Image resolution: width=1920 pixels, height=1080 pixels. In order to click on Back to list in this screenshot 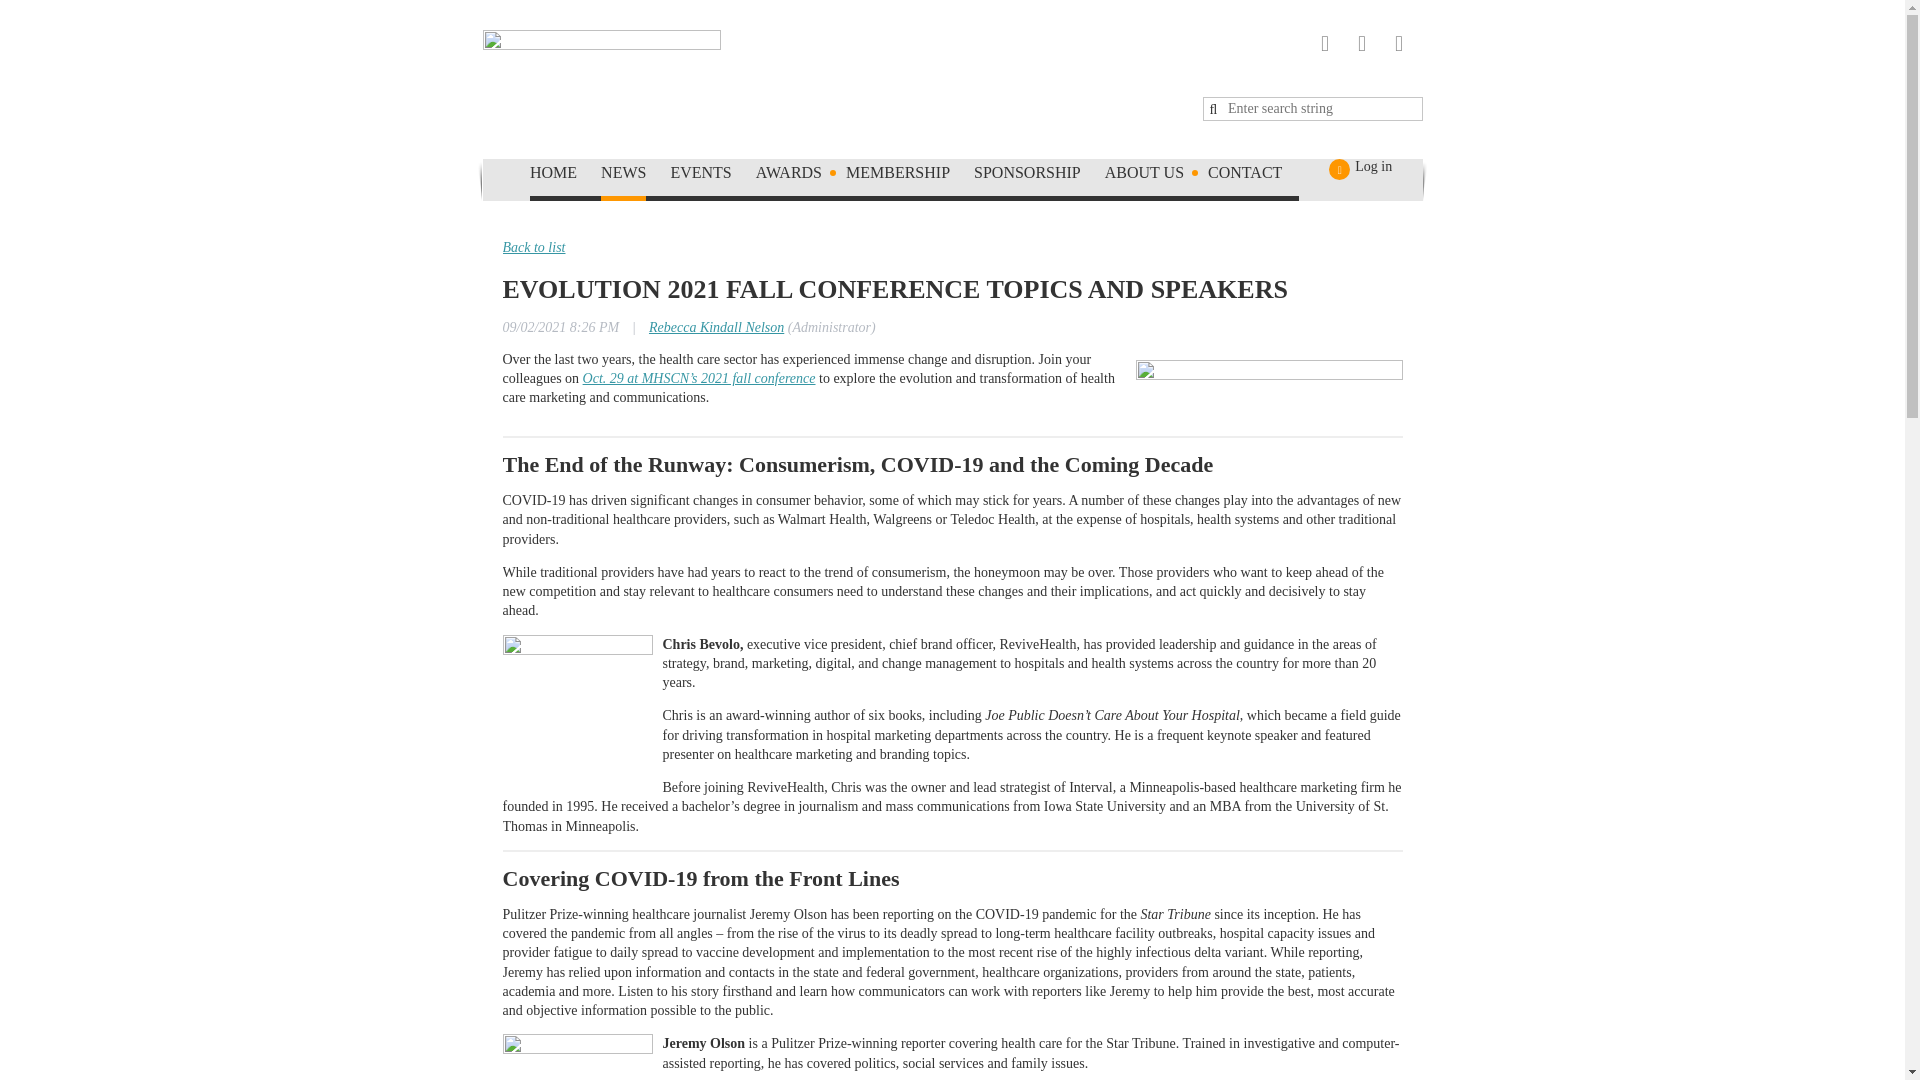, I will do `click(532, 246)`.